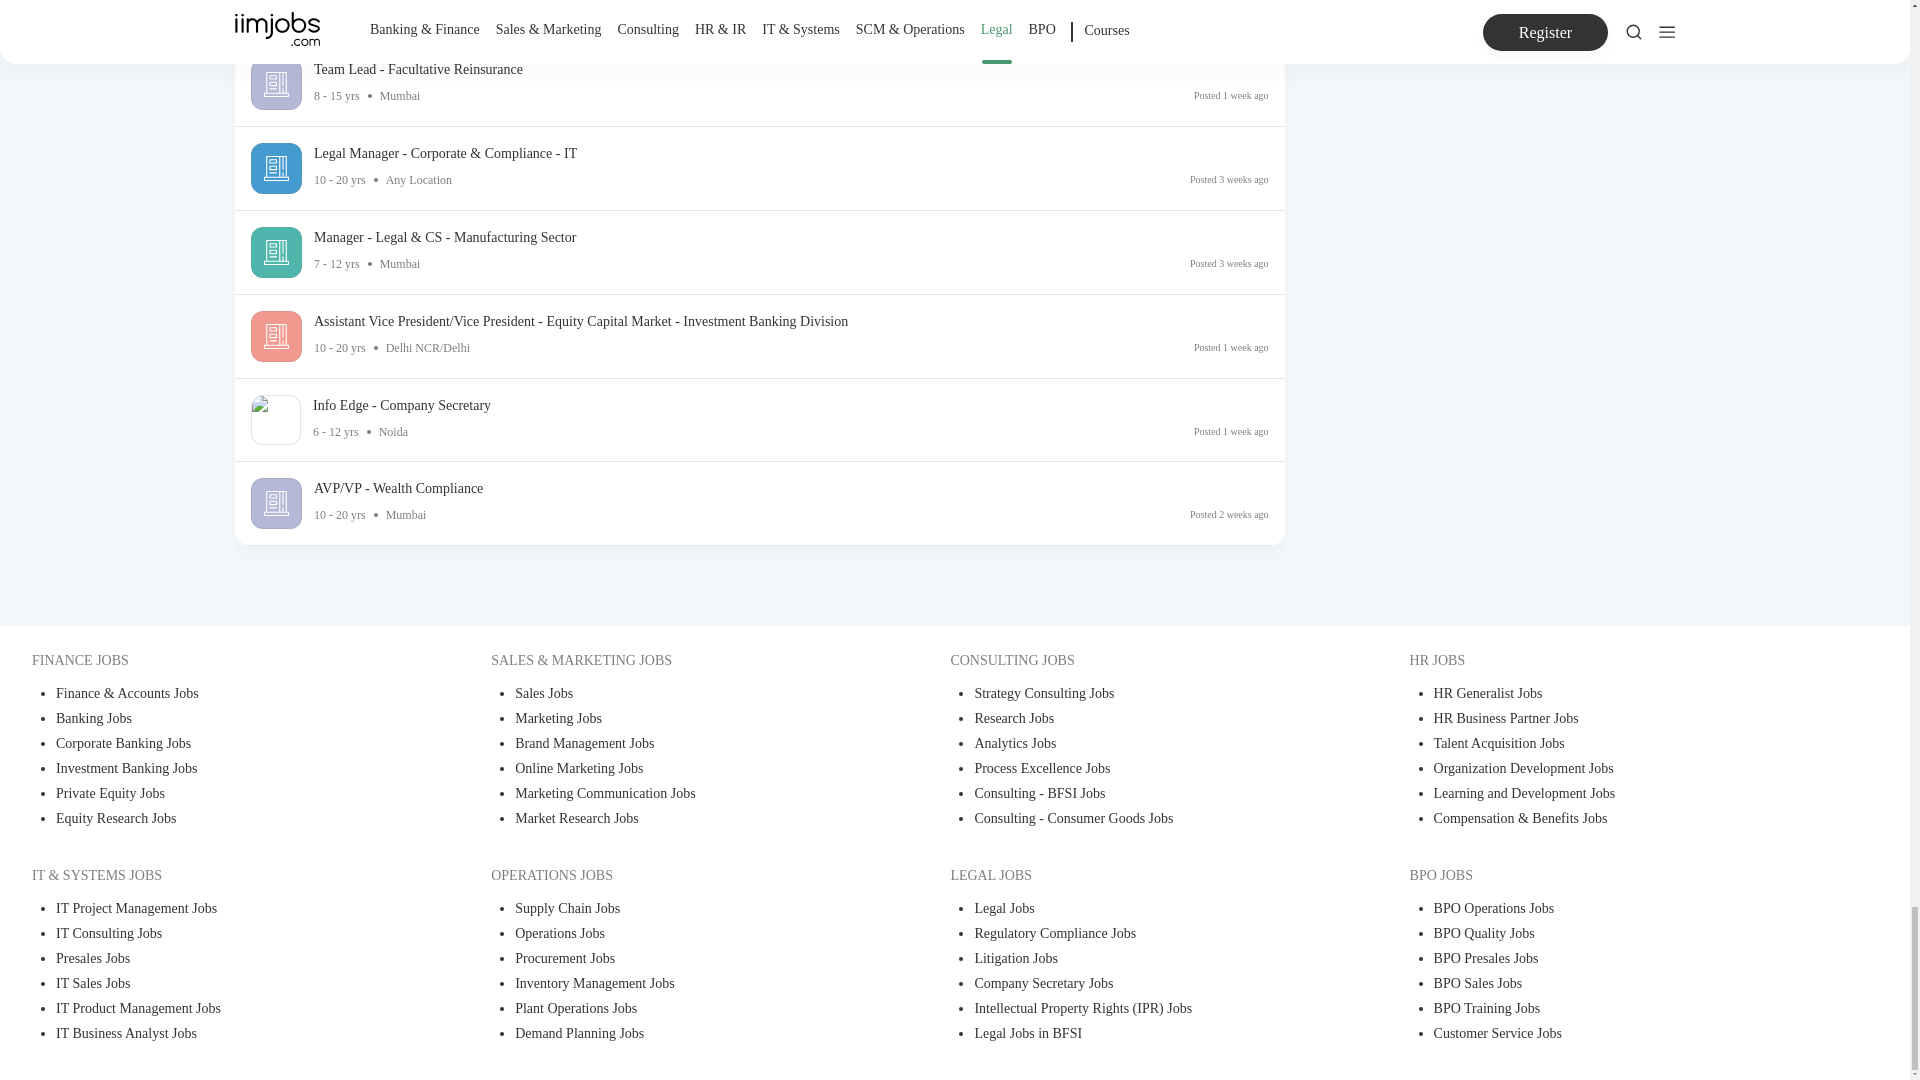  Describe the element at coordinates (228, 795) in the screenshot. I see `Private Equity Jobs` at that location.